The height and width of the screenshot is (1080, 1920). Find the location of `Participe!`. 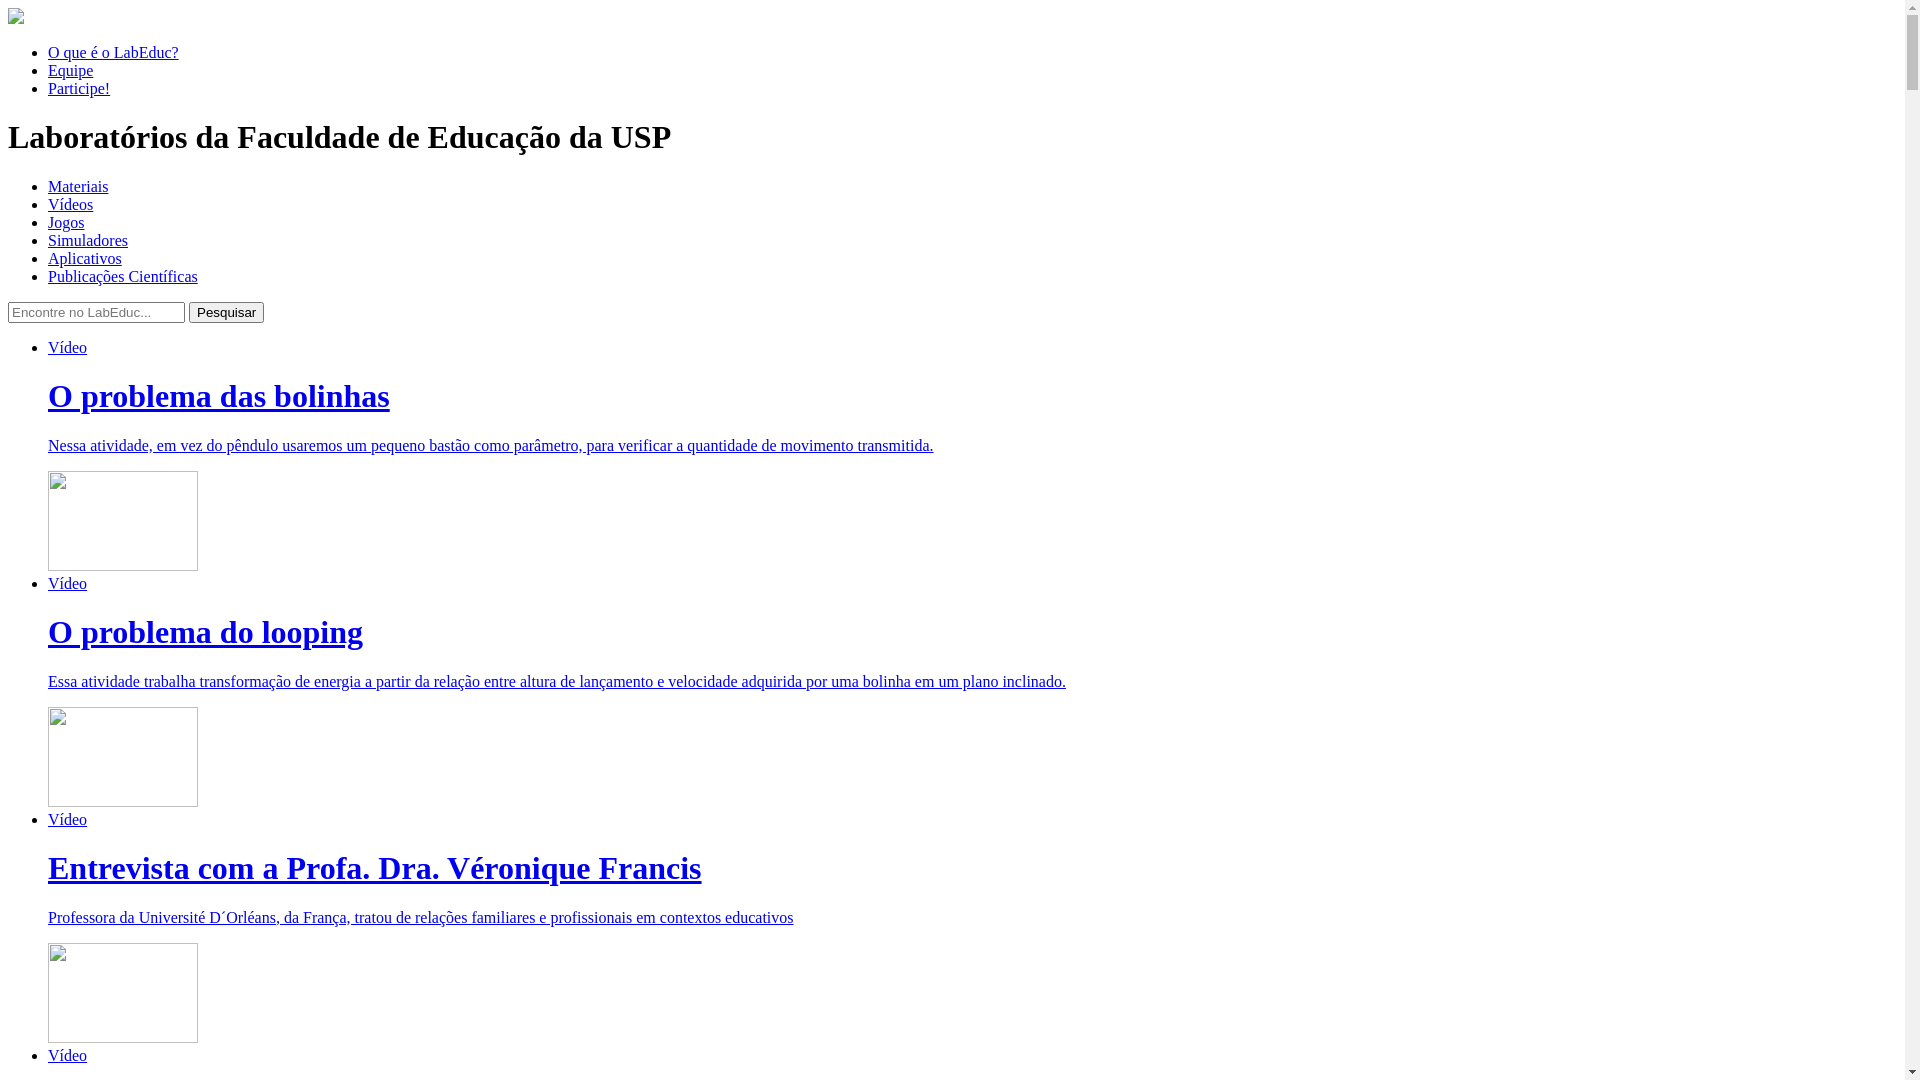

Participe! is located at coordinates (79, 88).